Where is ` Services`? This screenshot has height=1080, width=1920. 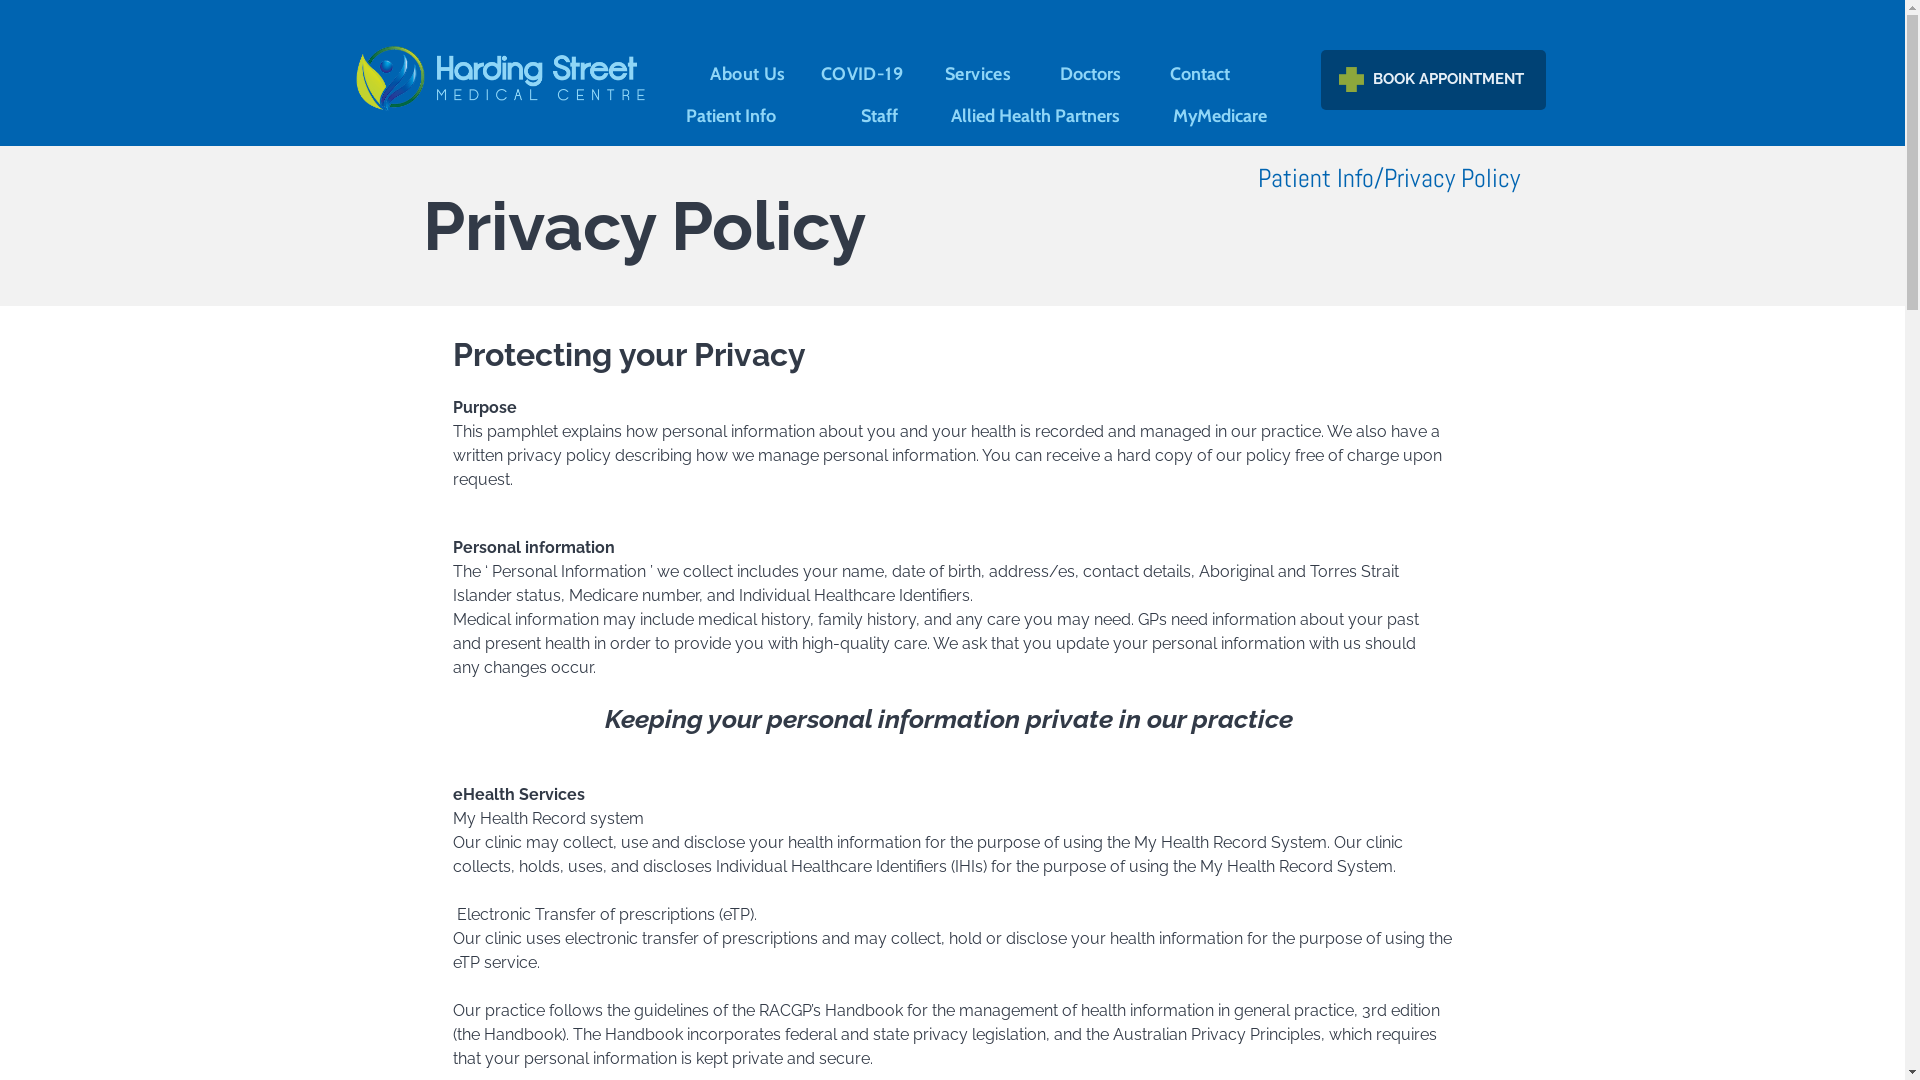
 Services is located at coordinates (976, 75).